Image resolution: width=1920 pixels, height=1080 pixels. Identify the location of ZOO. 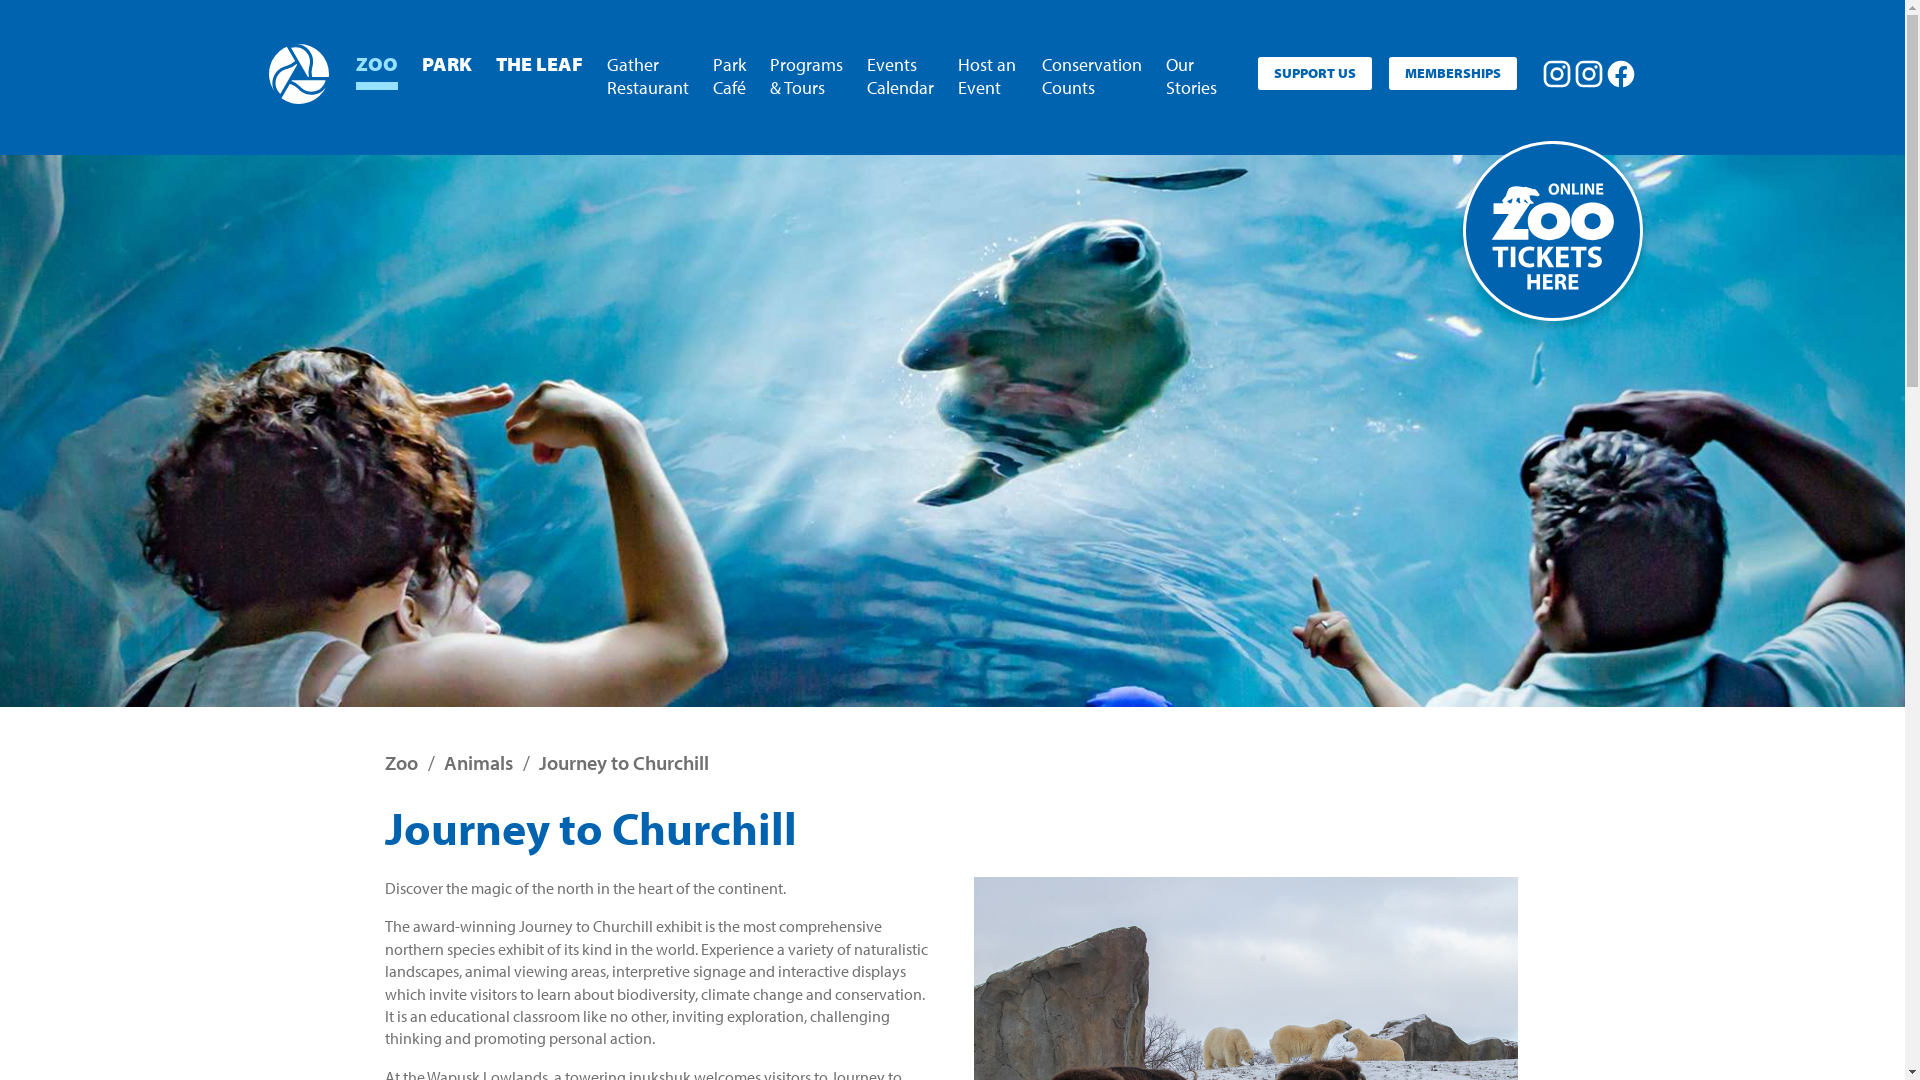
(377, 61).